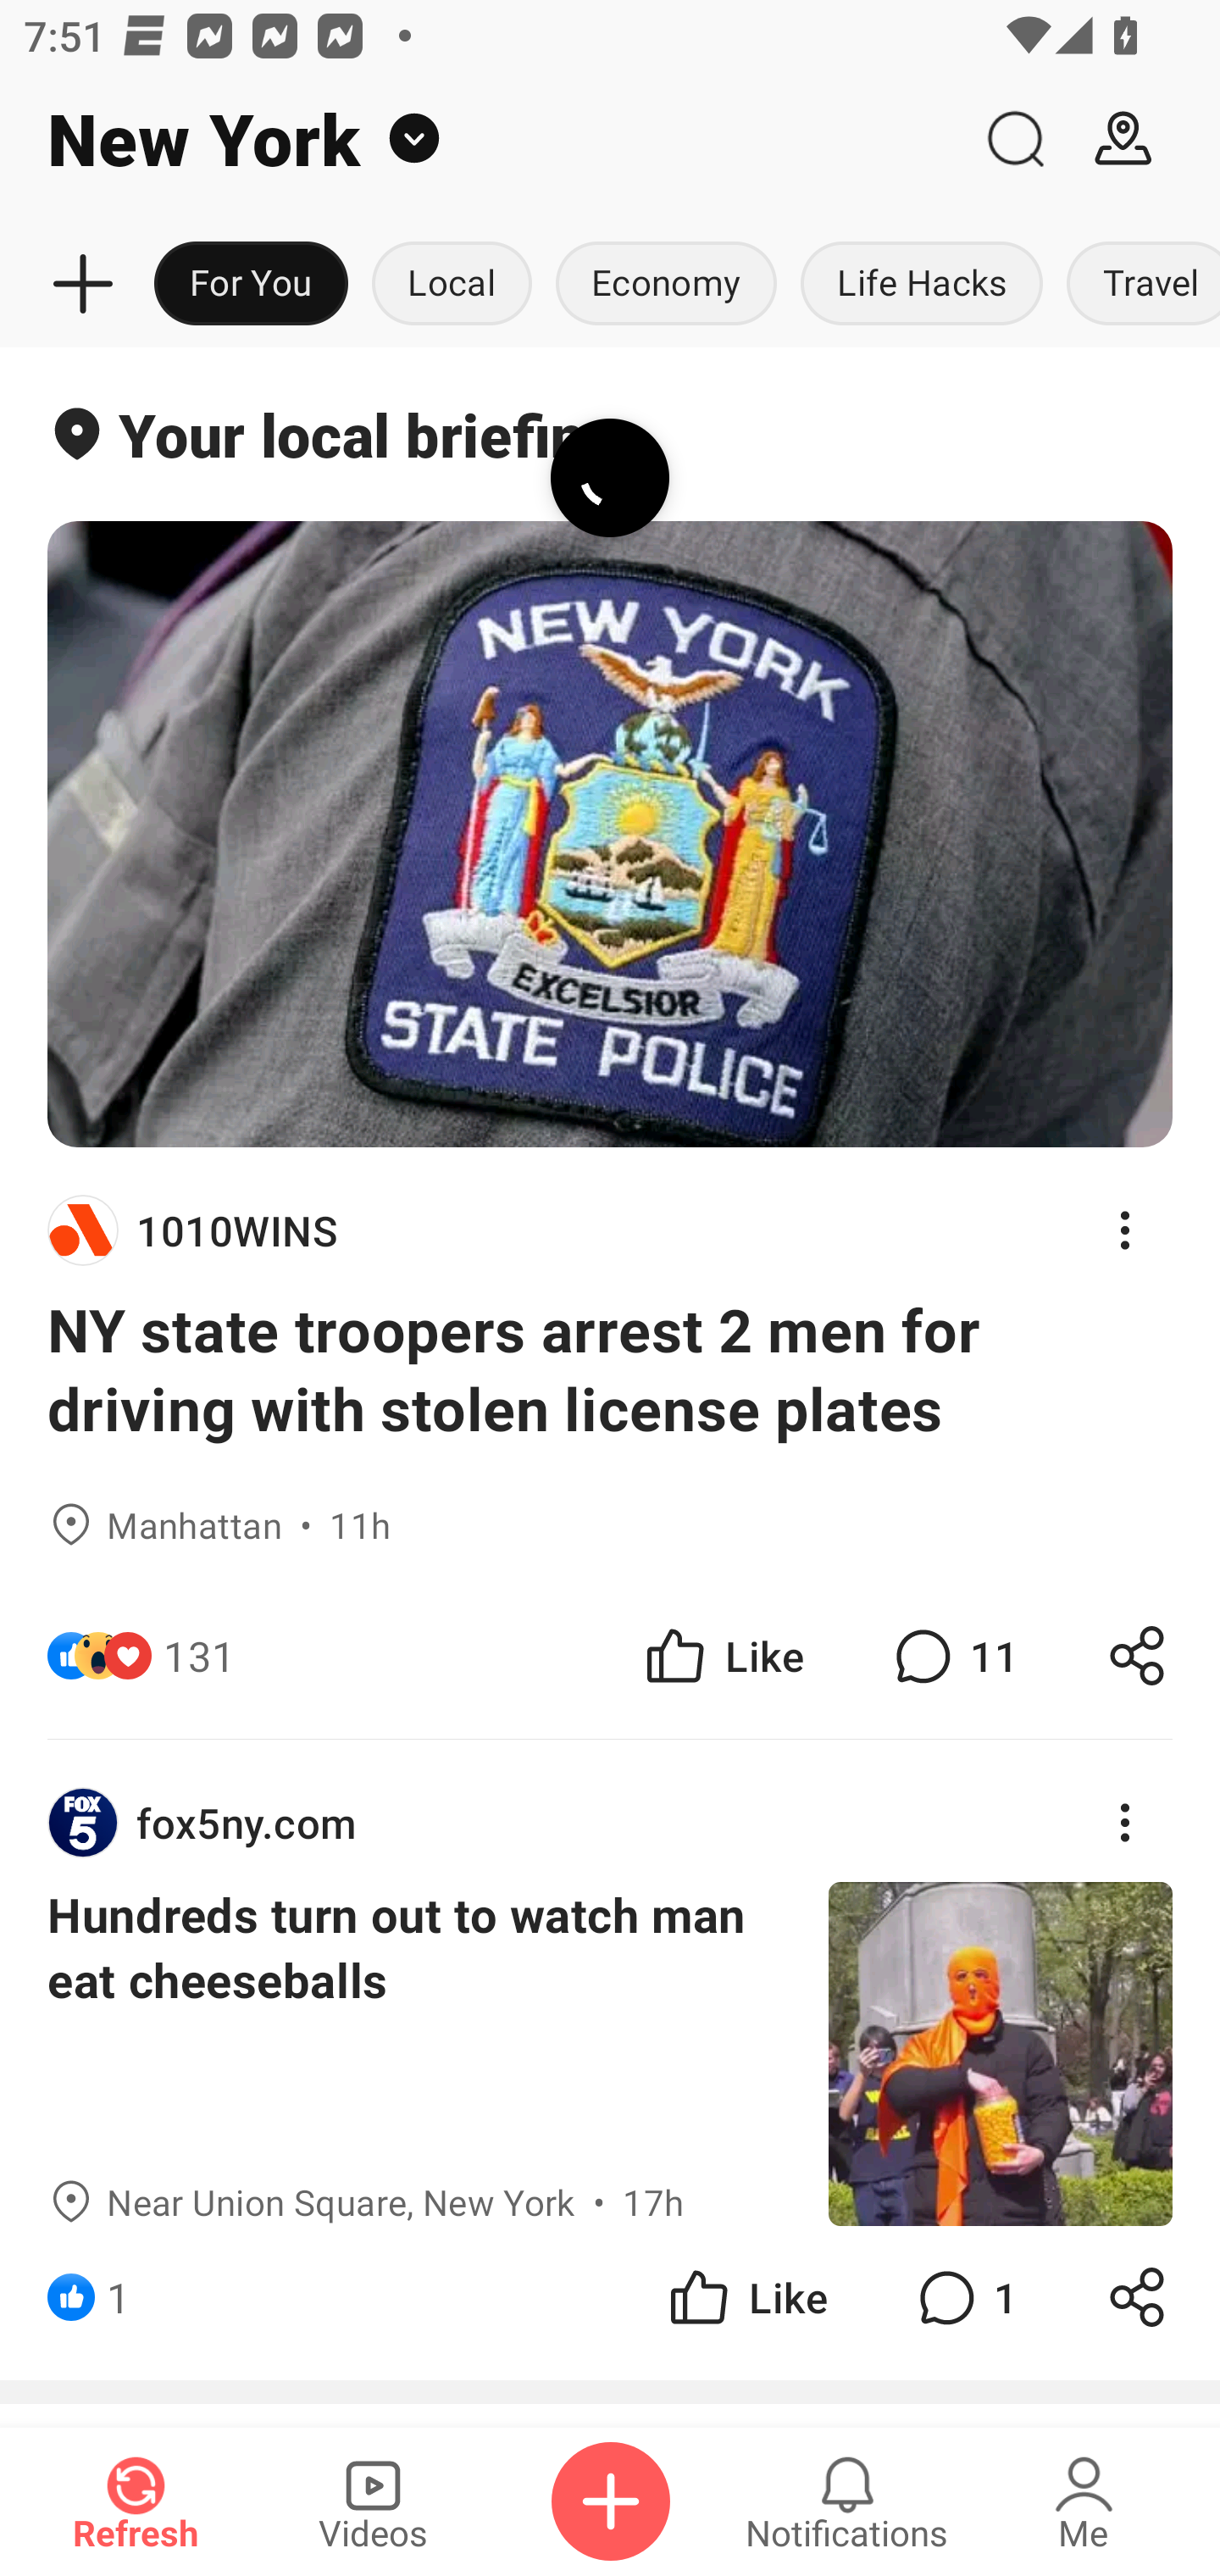 The width and height of the screenshot is (1220, 2576). What do you see at coordinates (1137, 285) in the screenshot?
I see `Travel` at bounding box center [1137, 285].